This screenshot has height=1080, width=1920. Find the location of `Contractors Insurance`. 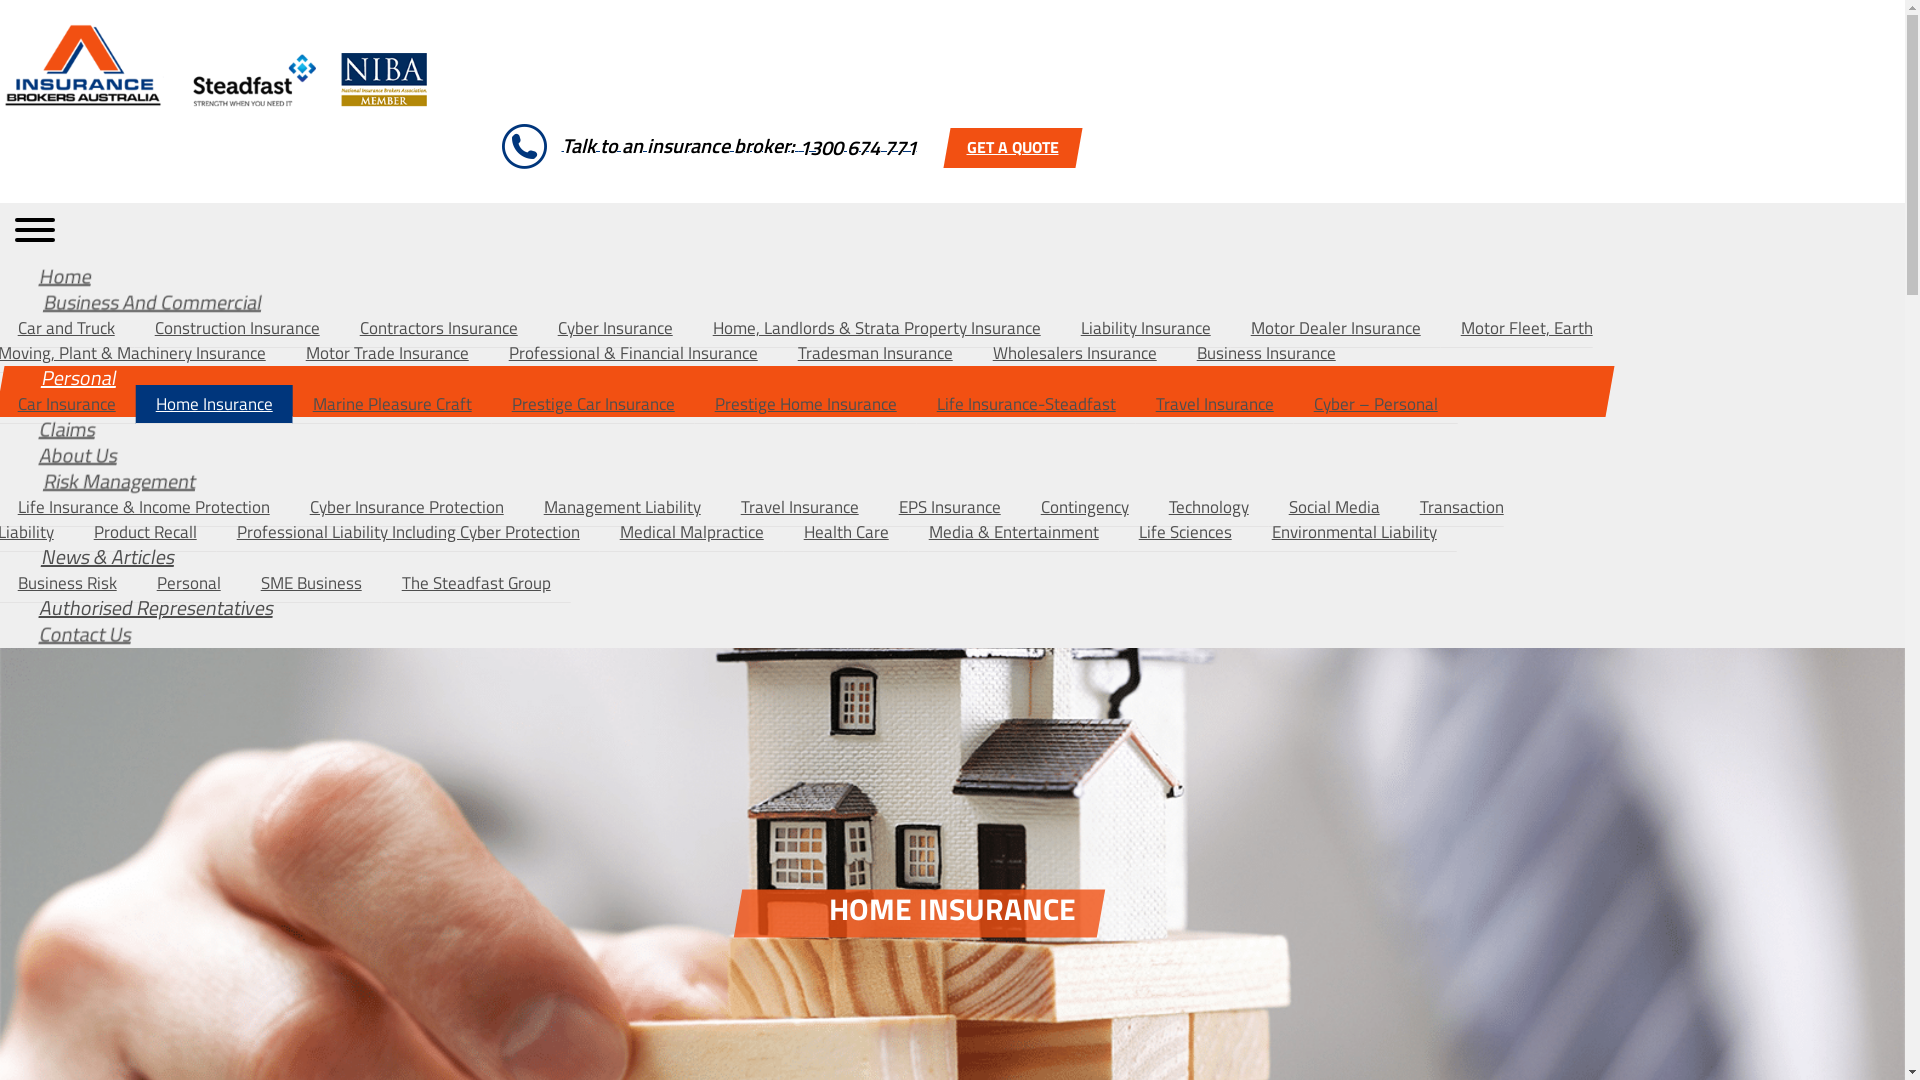

Contractors Insurance is located at coordinates (439, 328).